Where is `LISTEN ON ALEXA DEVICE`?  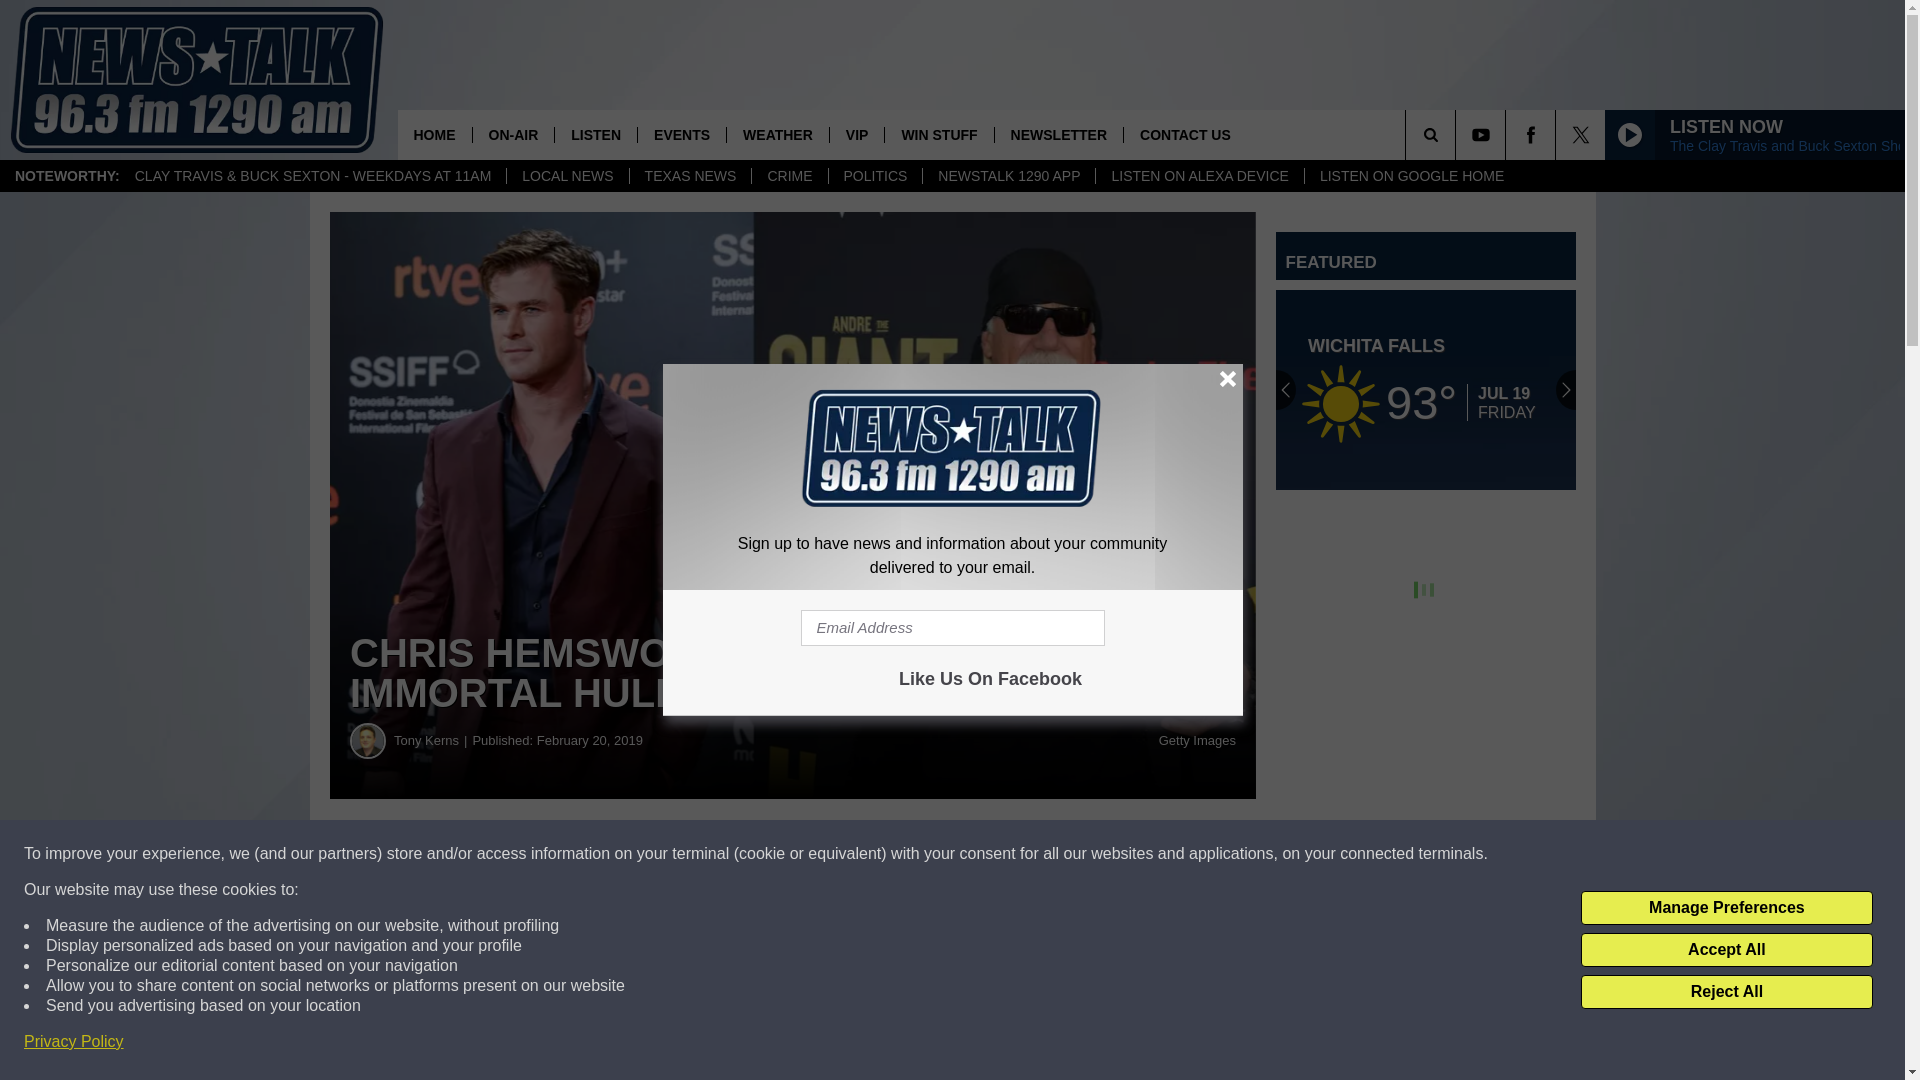 LISTEN ON ALEXA DEVICE is located at coordinates (1198, 176).